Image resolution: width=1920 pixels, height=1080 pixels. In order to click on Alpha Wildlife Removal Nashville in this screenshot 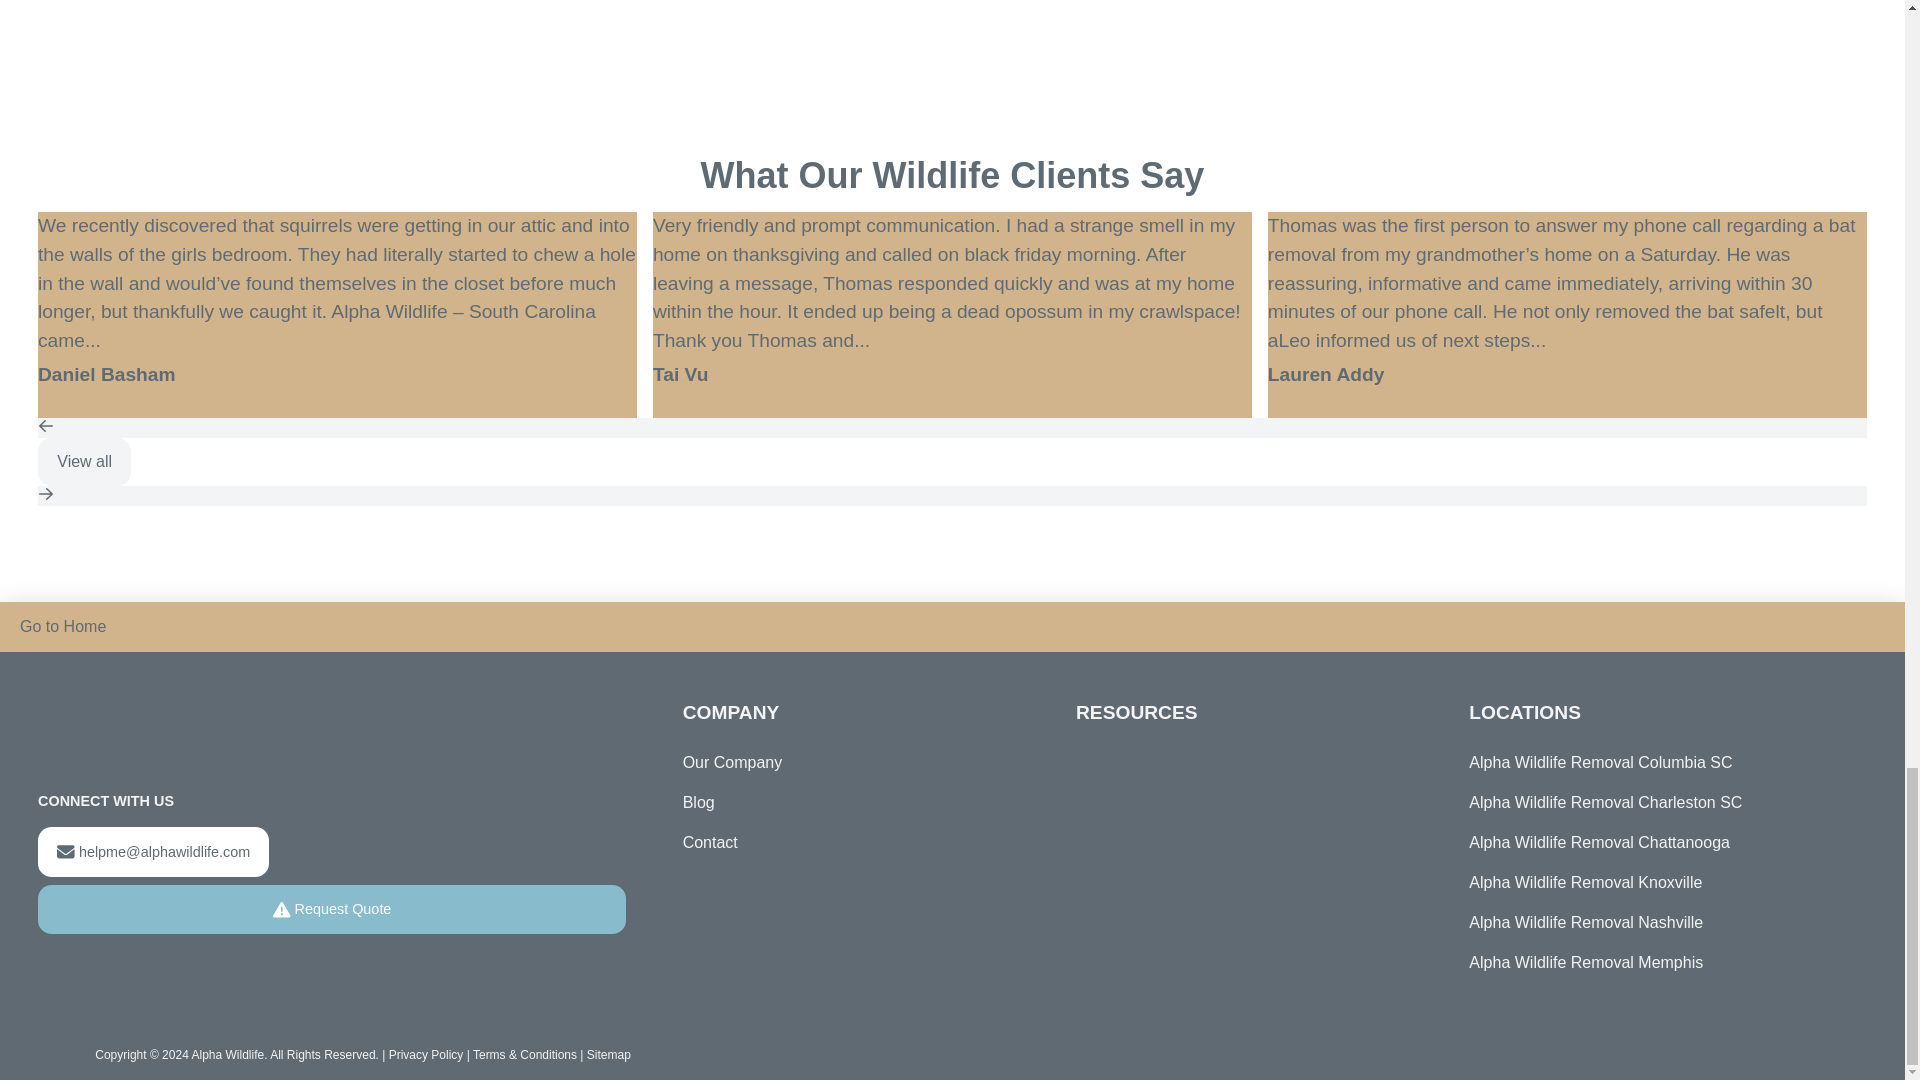, I will do `click(1654, 922)`.